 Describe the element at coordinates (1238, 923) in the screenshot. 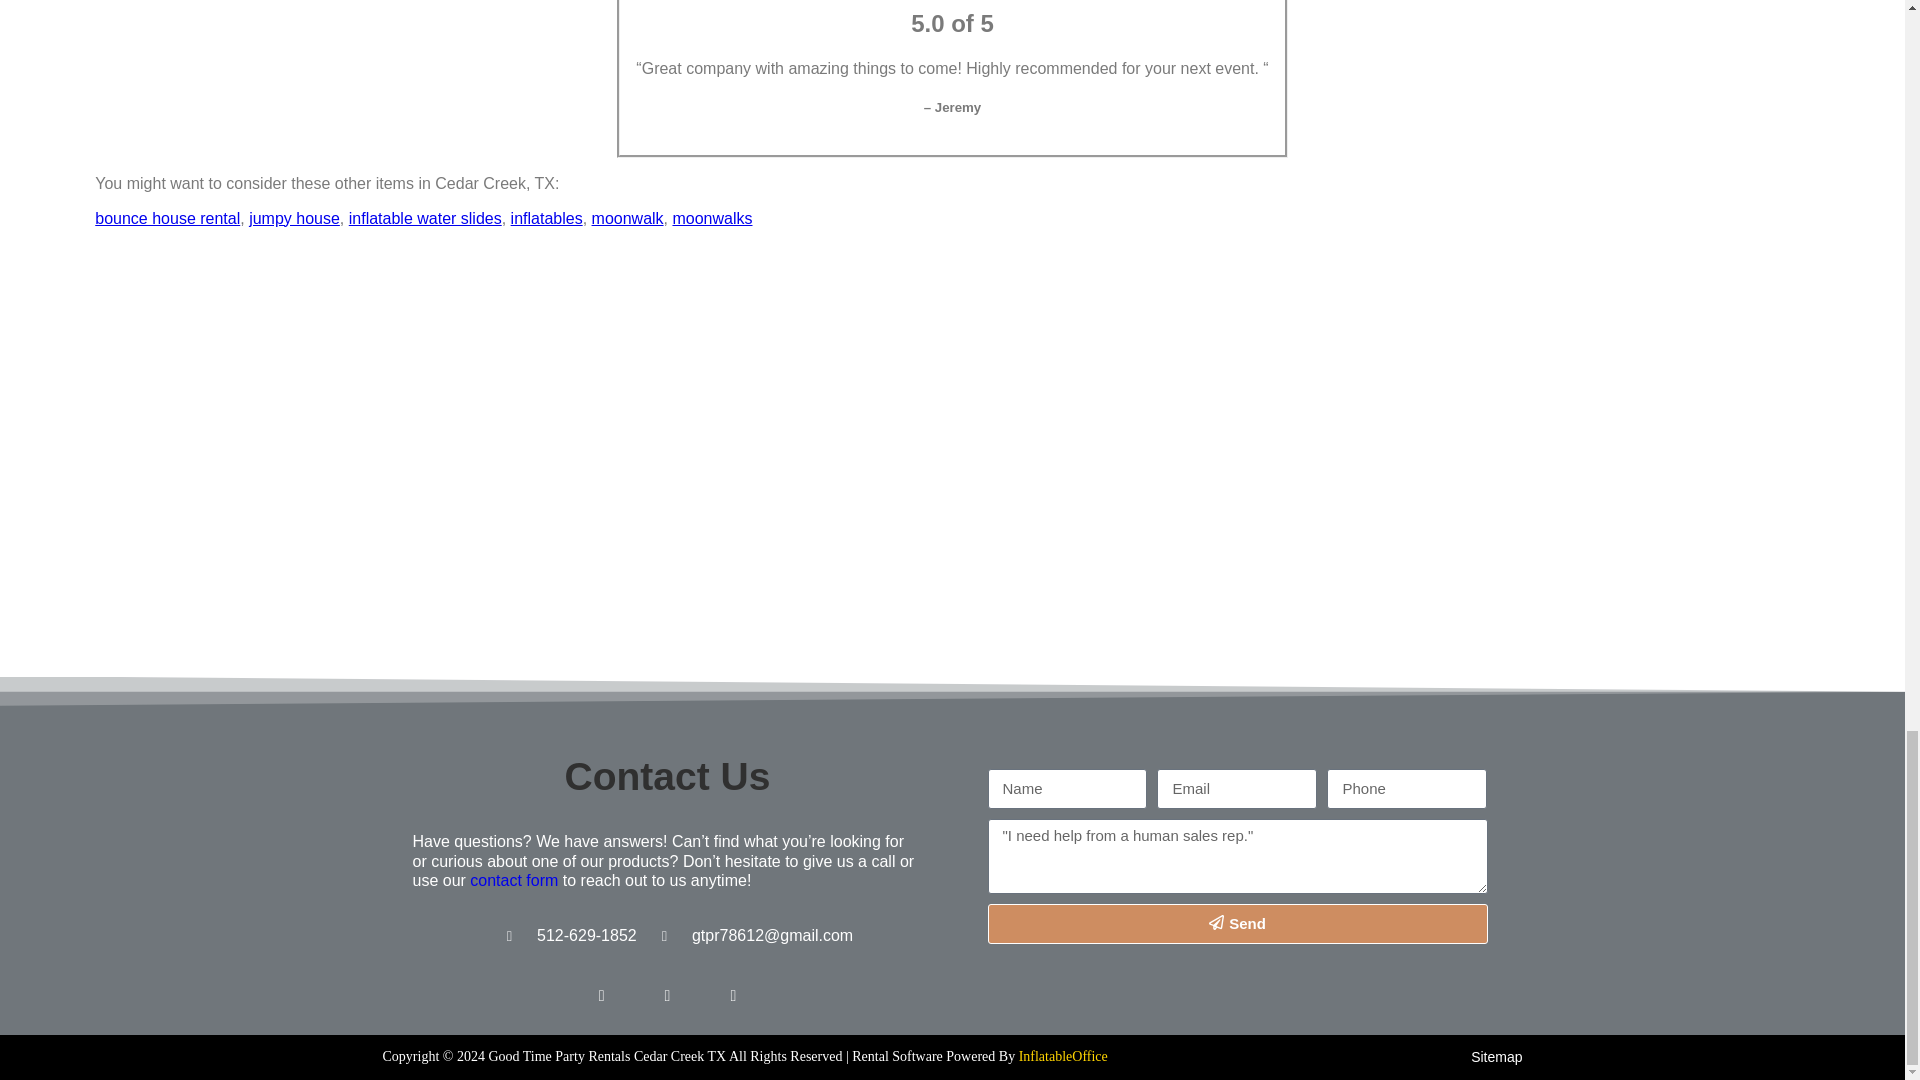

I see `Send` at that location.